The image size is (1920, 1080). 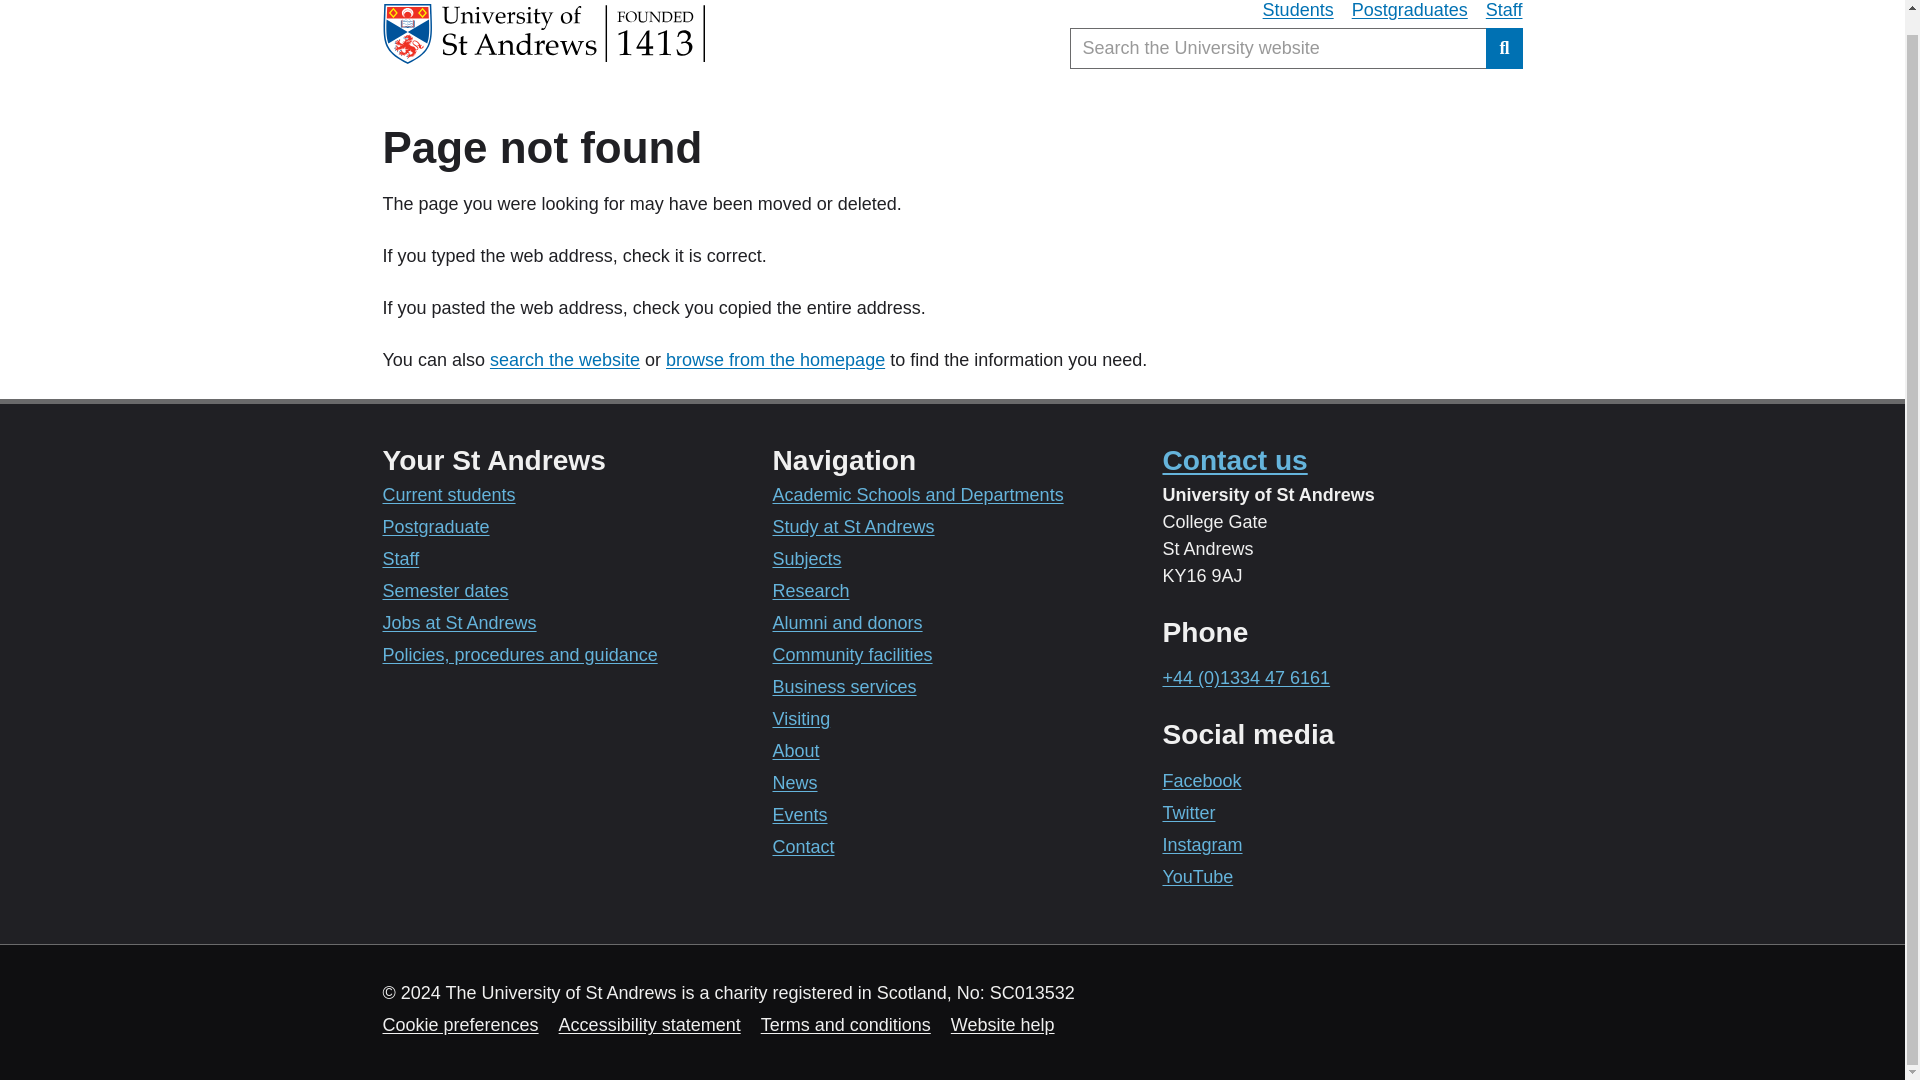 I want to click on Academic Schools and Departments, so click(x=917, y=494).